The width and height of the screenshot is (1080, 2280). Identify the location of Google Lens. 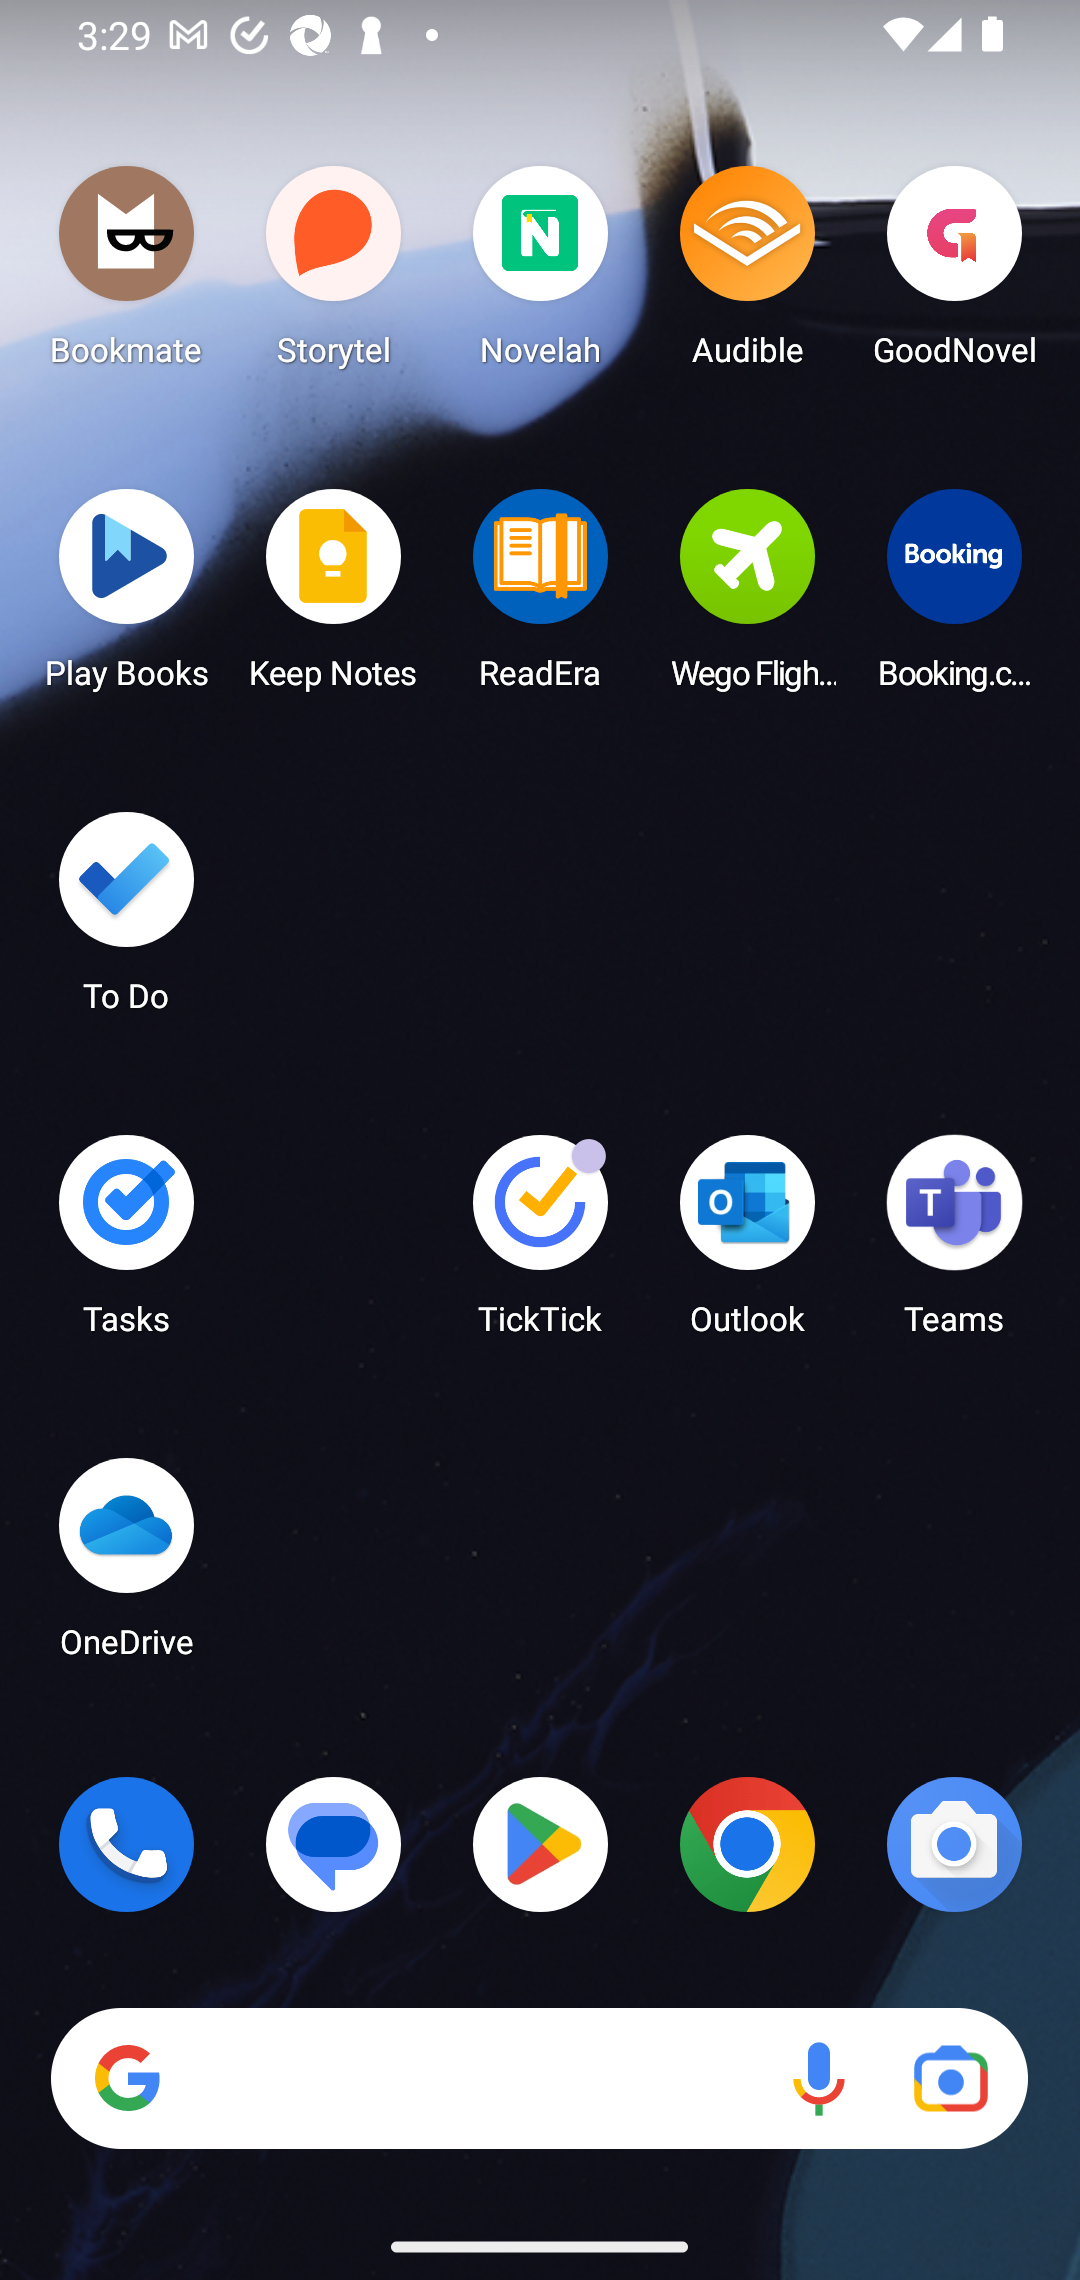
(950, 2079).